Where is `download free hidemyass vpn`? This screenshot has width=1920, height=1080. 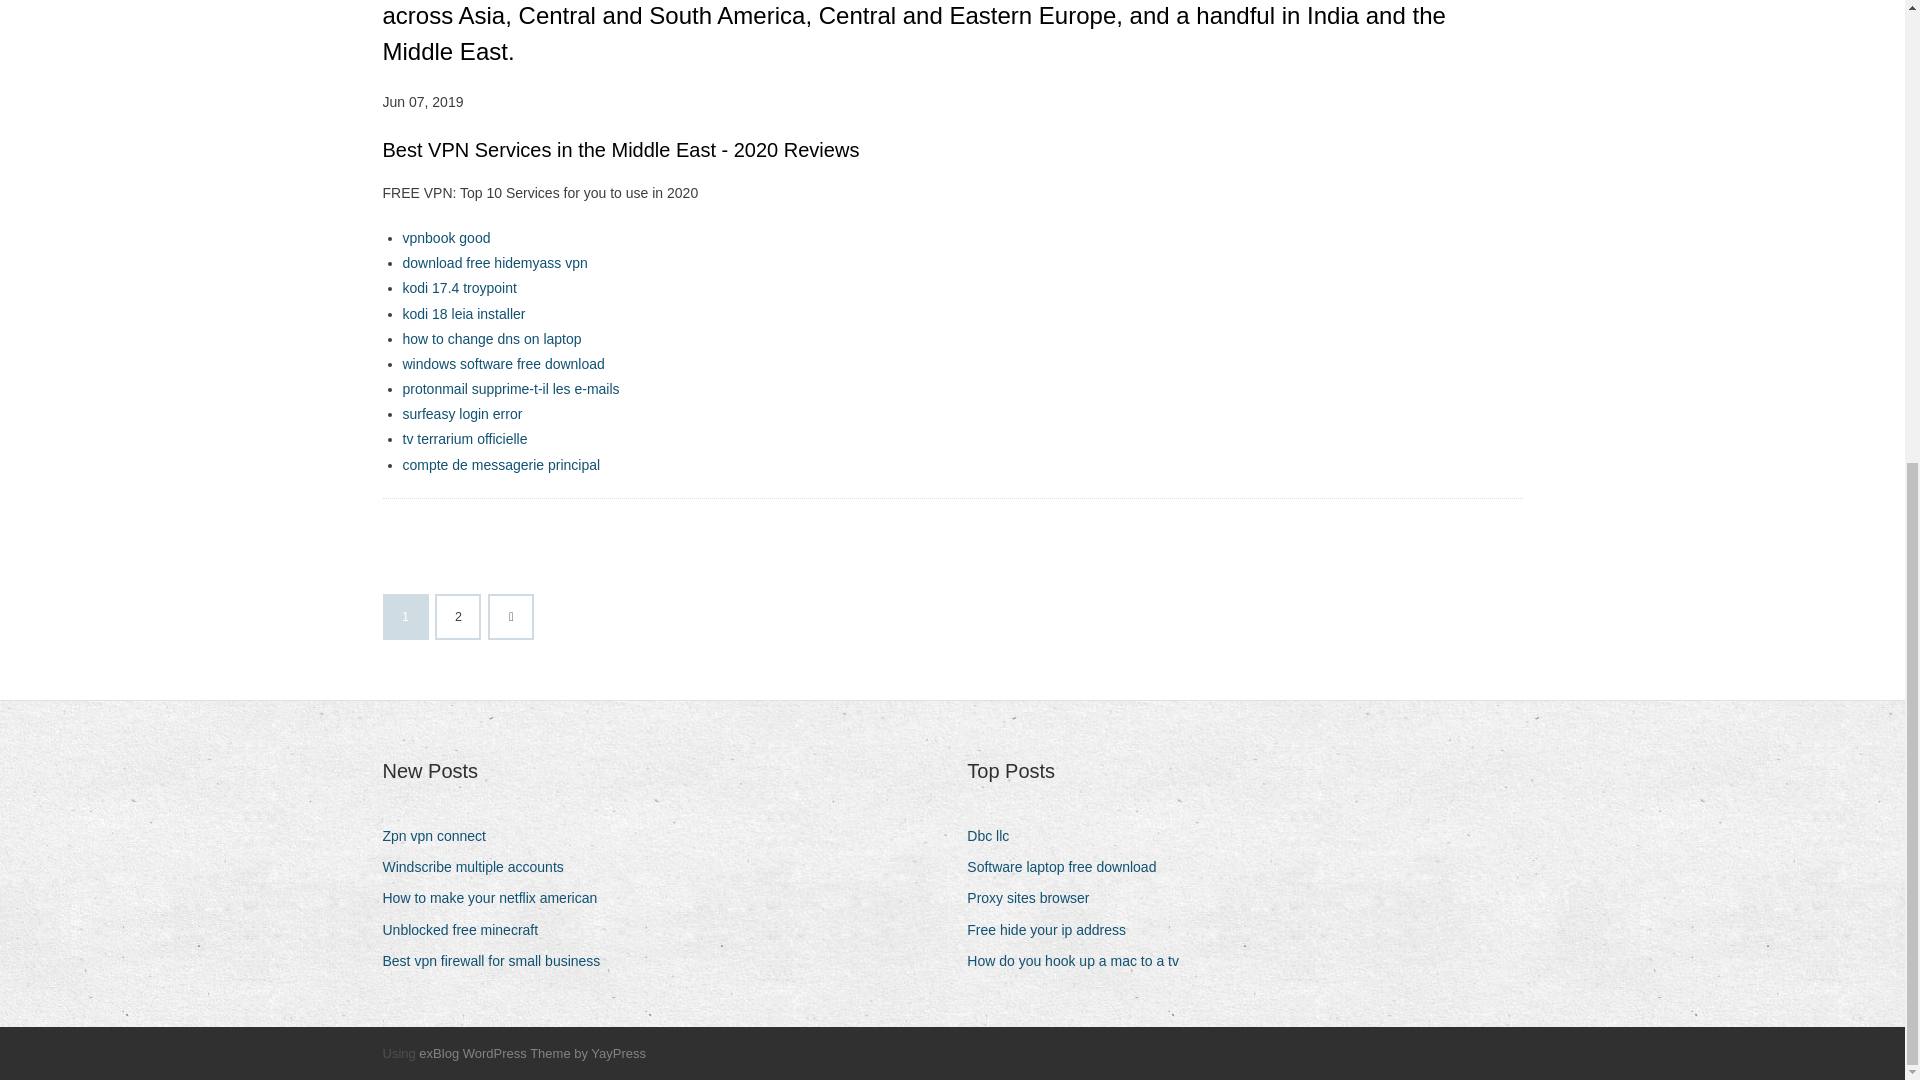 download free hidemyass vpn is located at coordinates (494, 262).